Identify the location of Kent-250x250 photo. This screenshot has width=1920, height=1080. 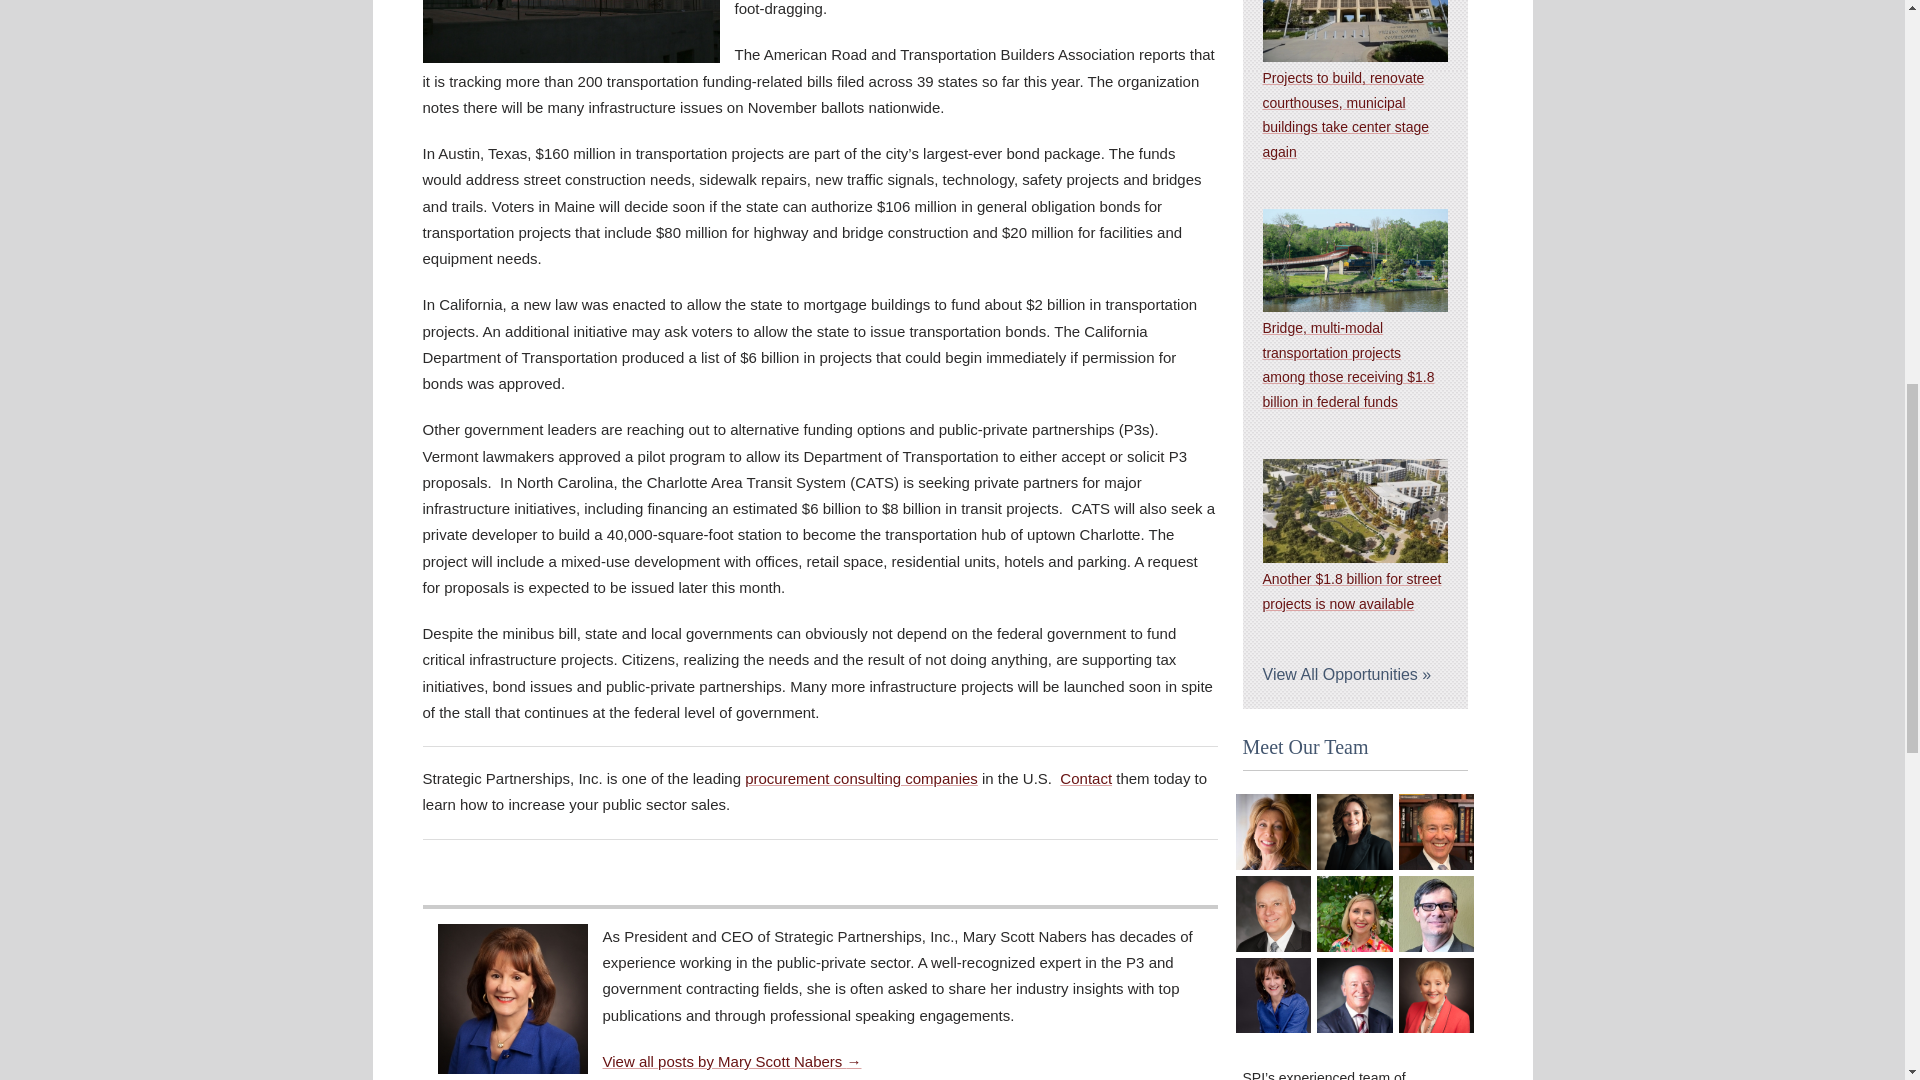
(1355, 995).